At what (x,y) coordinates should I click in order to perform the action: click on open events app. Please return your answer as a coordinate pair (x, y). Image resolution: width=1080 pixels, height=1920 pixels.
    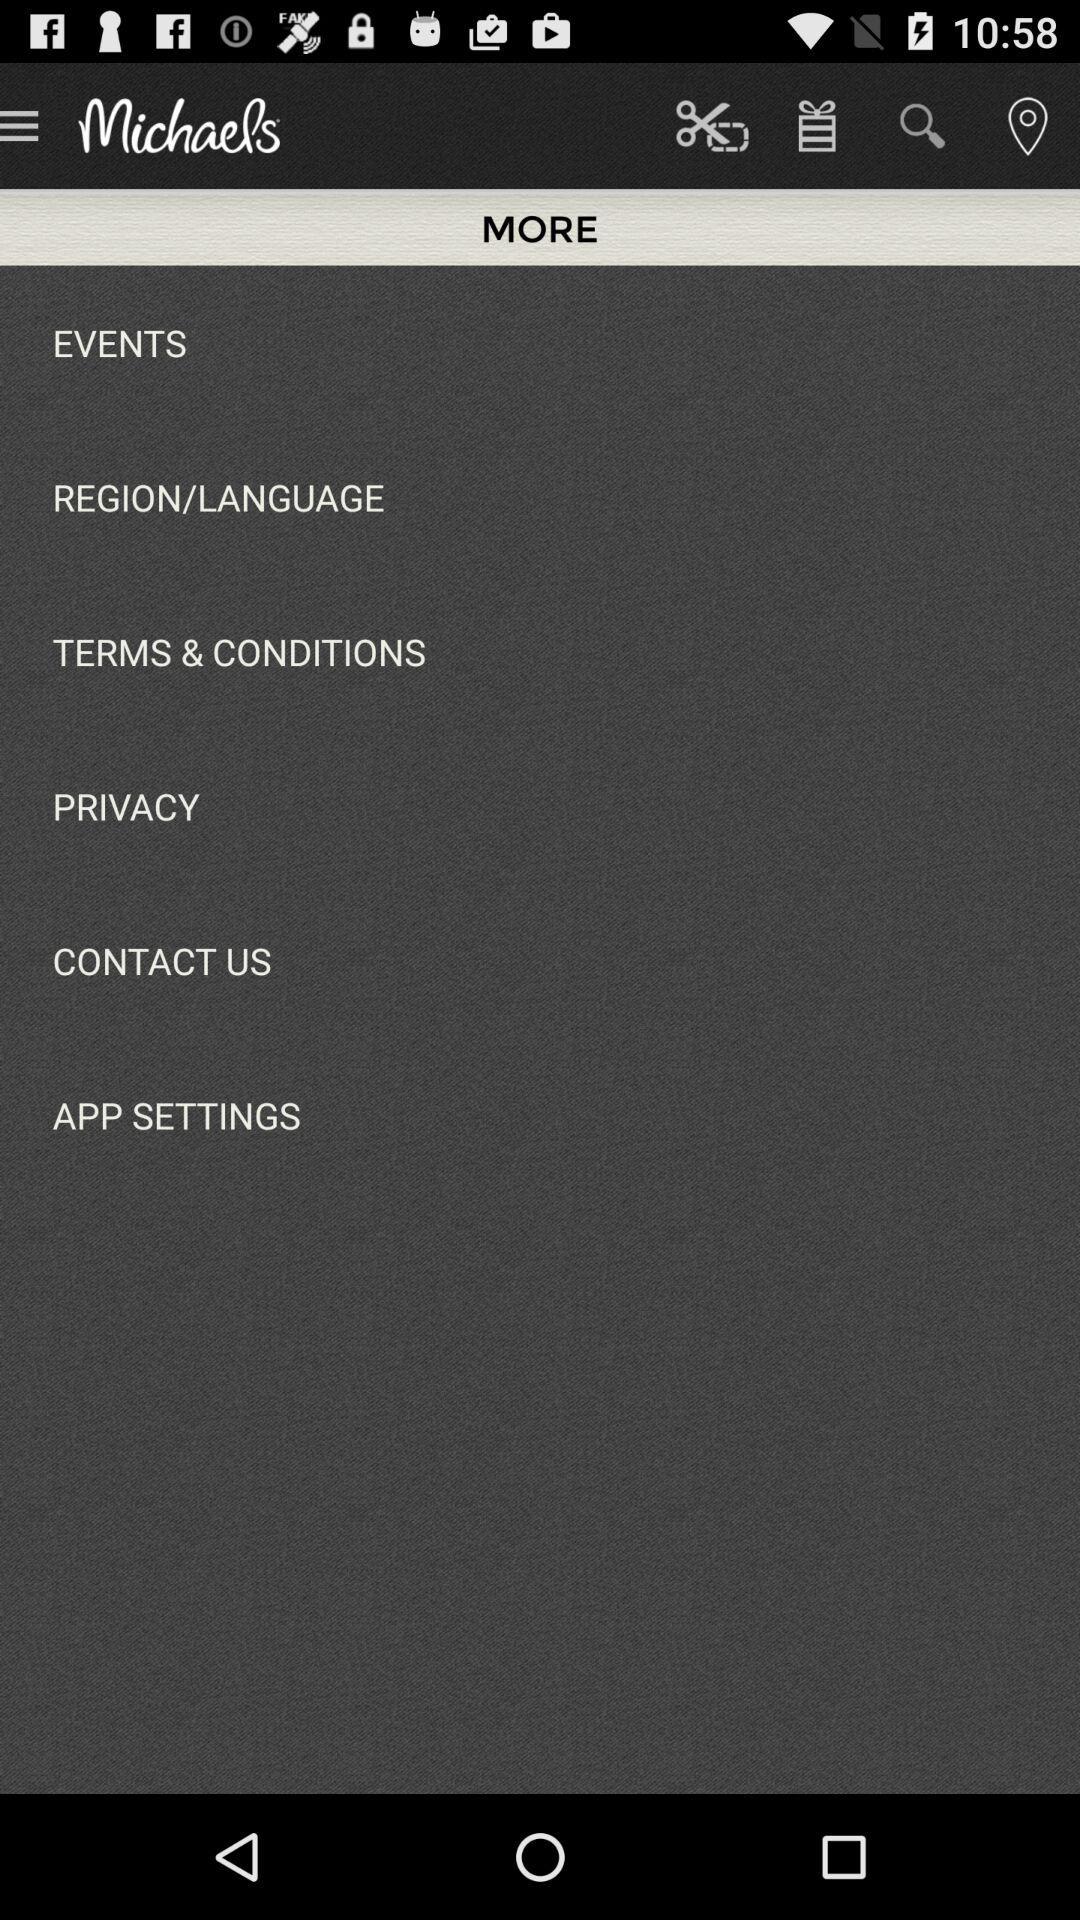
    Looking at the image, I should click on (119, 342).